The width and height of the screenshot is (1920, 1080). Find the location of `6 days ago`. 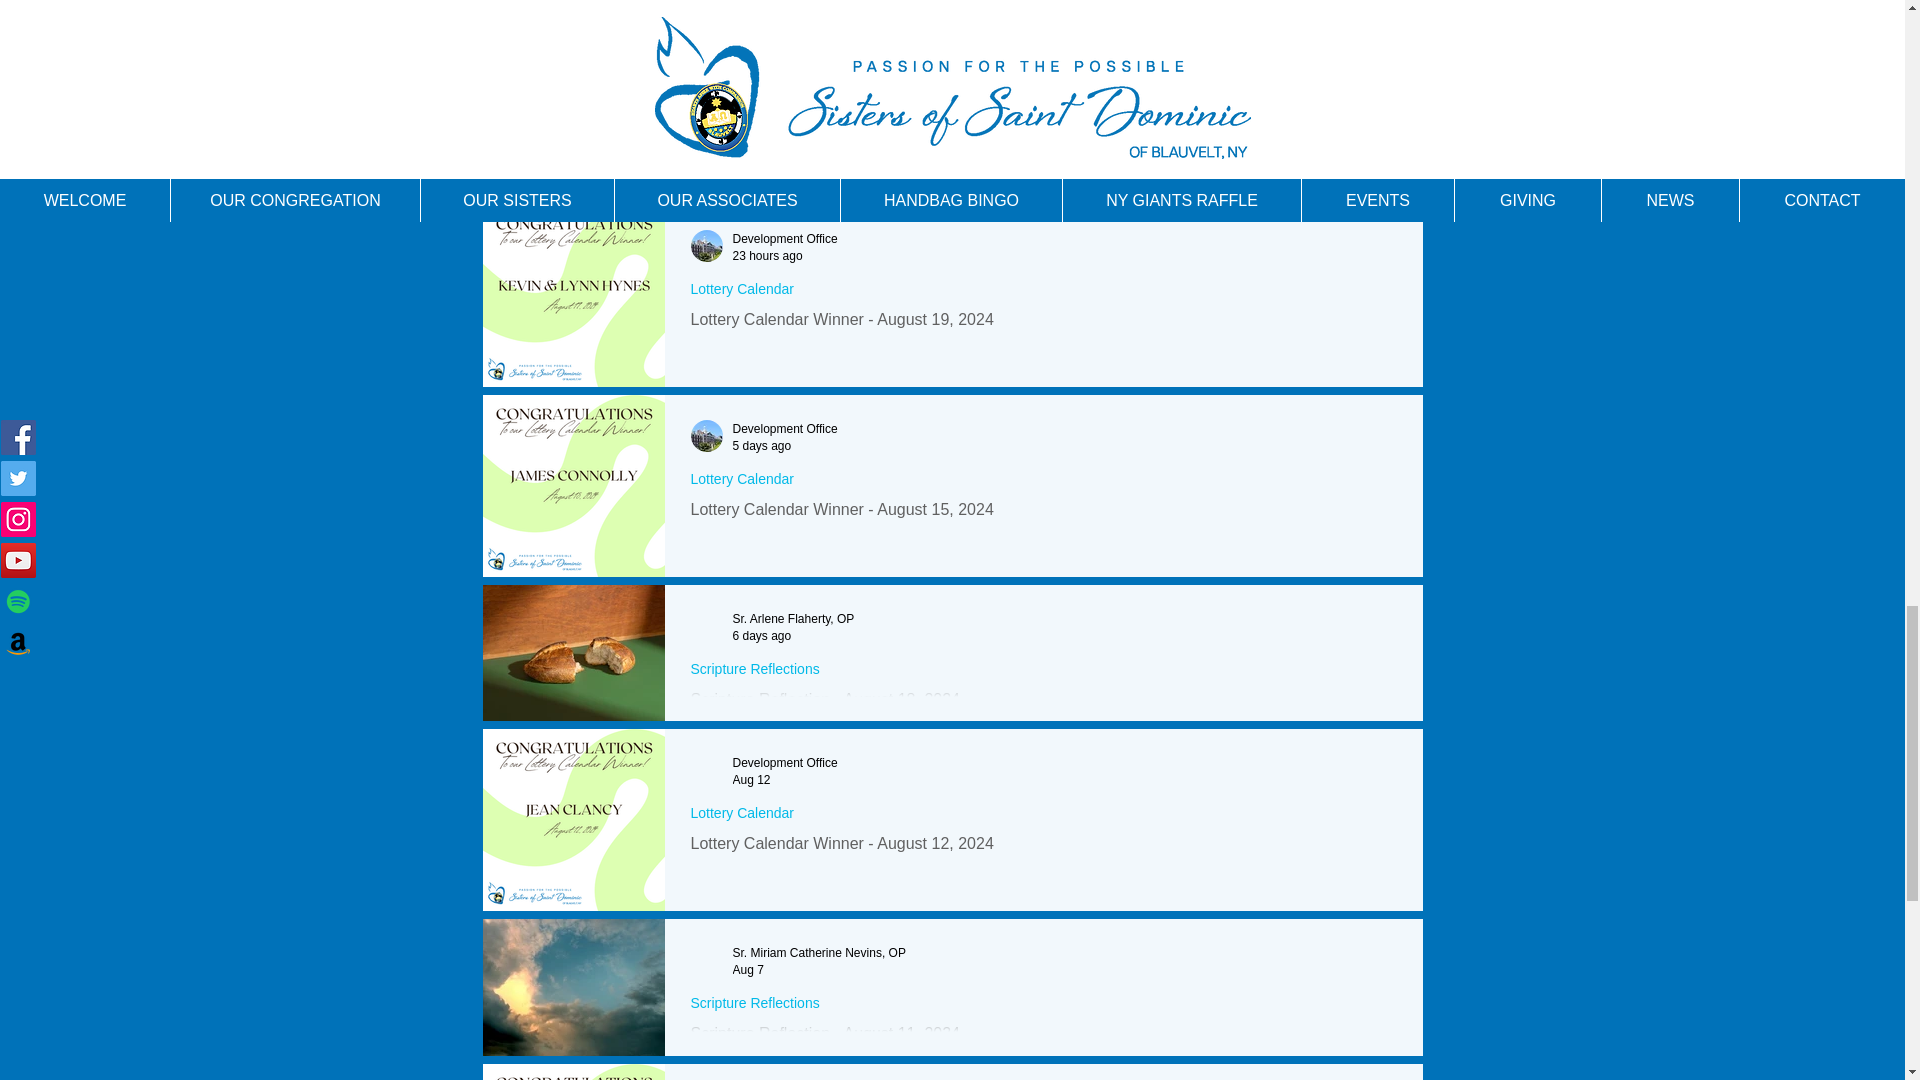

6 days ago is located at coordinates (761, 634).